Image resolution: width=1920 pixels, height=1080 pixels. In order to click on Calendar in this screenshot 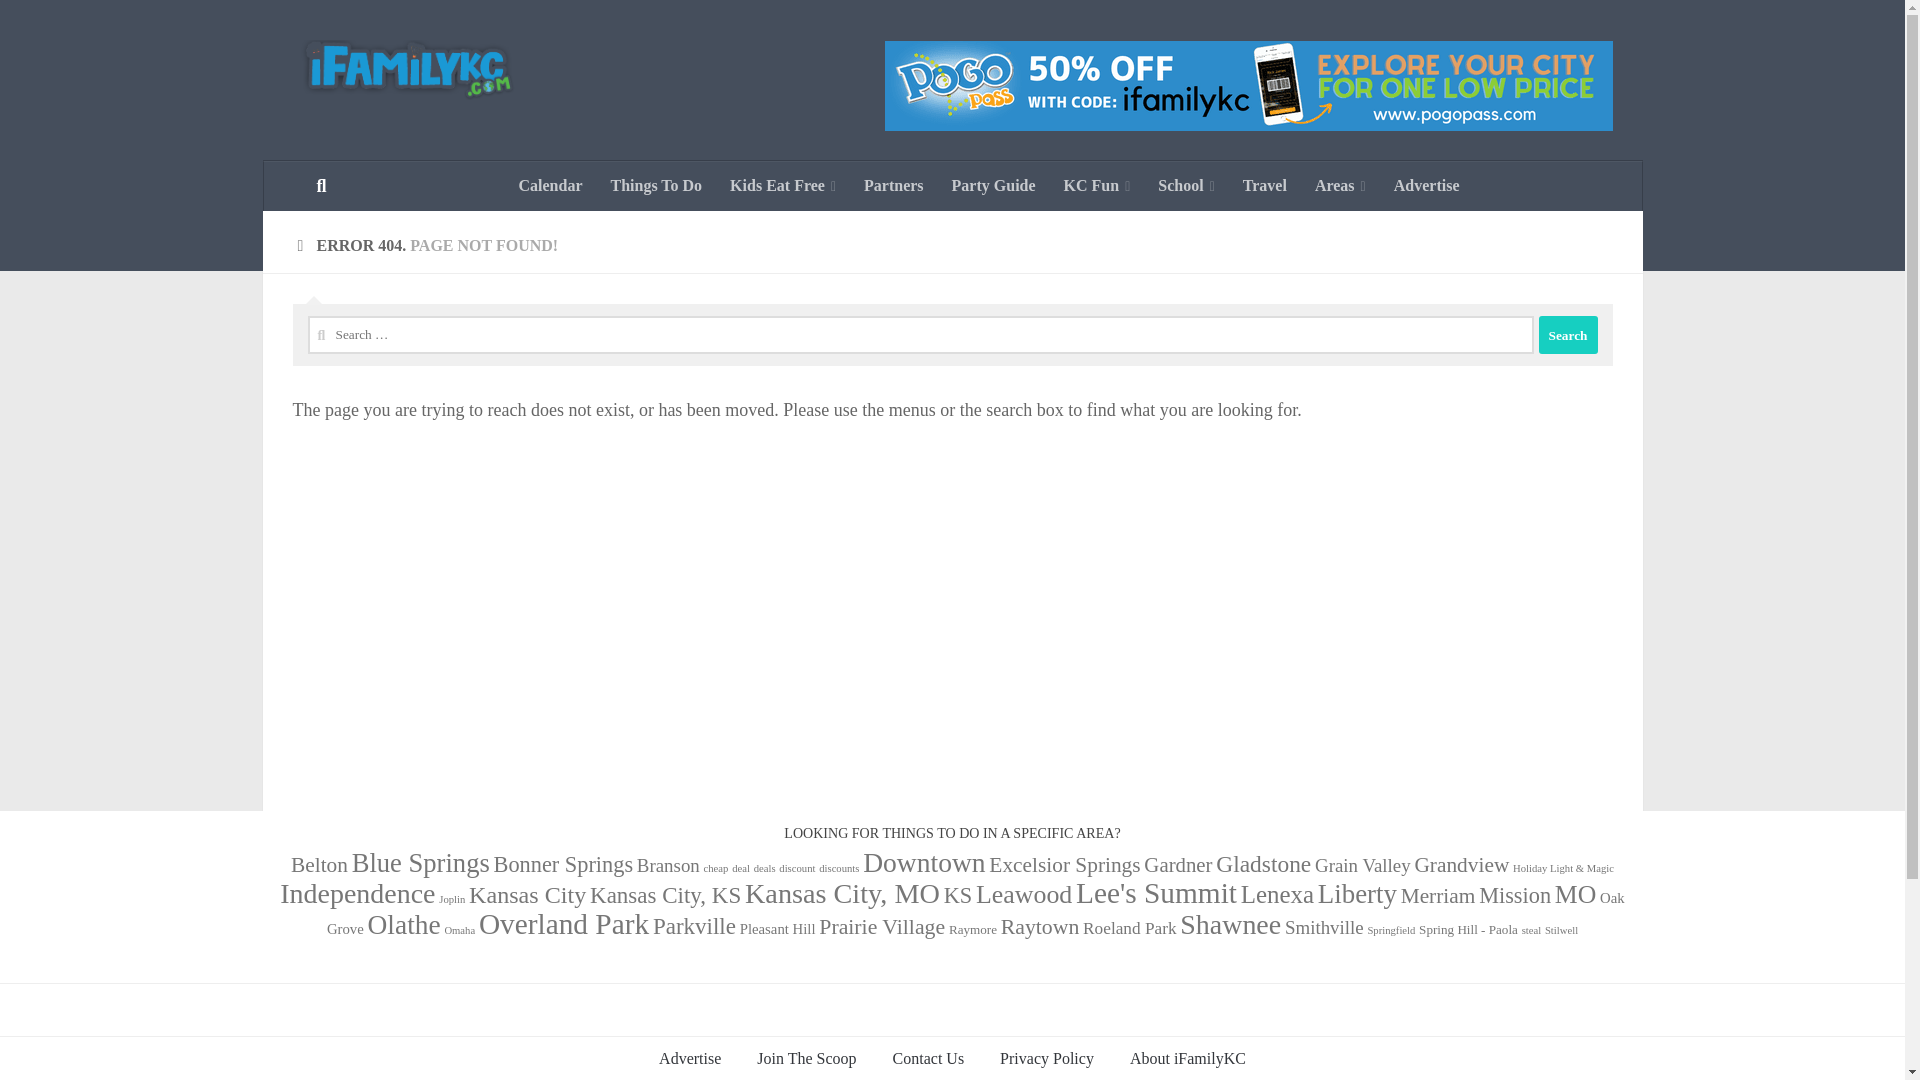, I will do `click(549, 185)`.